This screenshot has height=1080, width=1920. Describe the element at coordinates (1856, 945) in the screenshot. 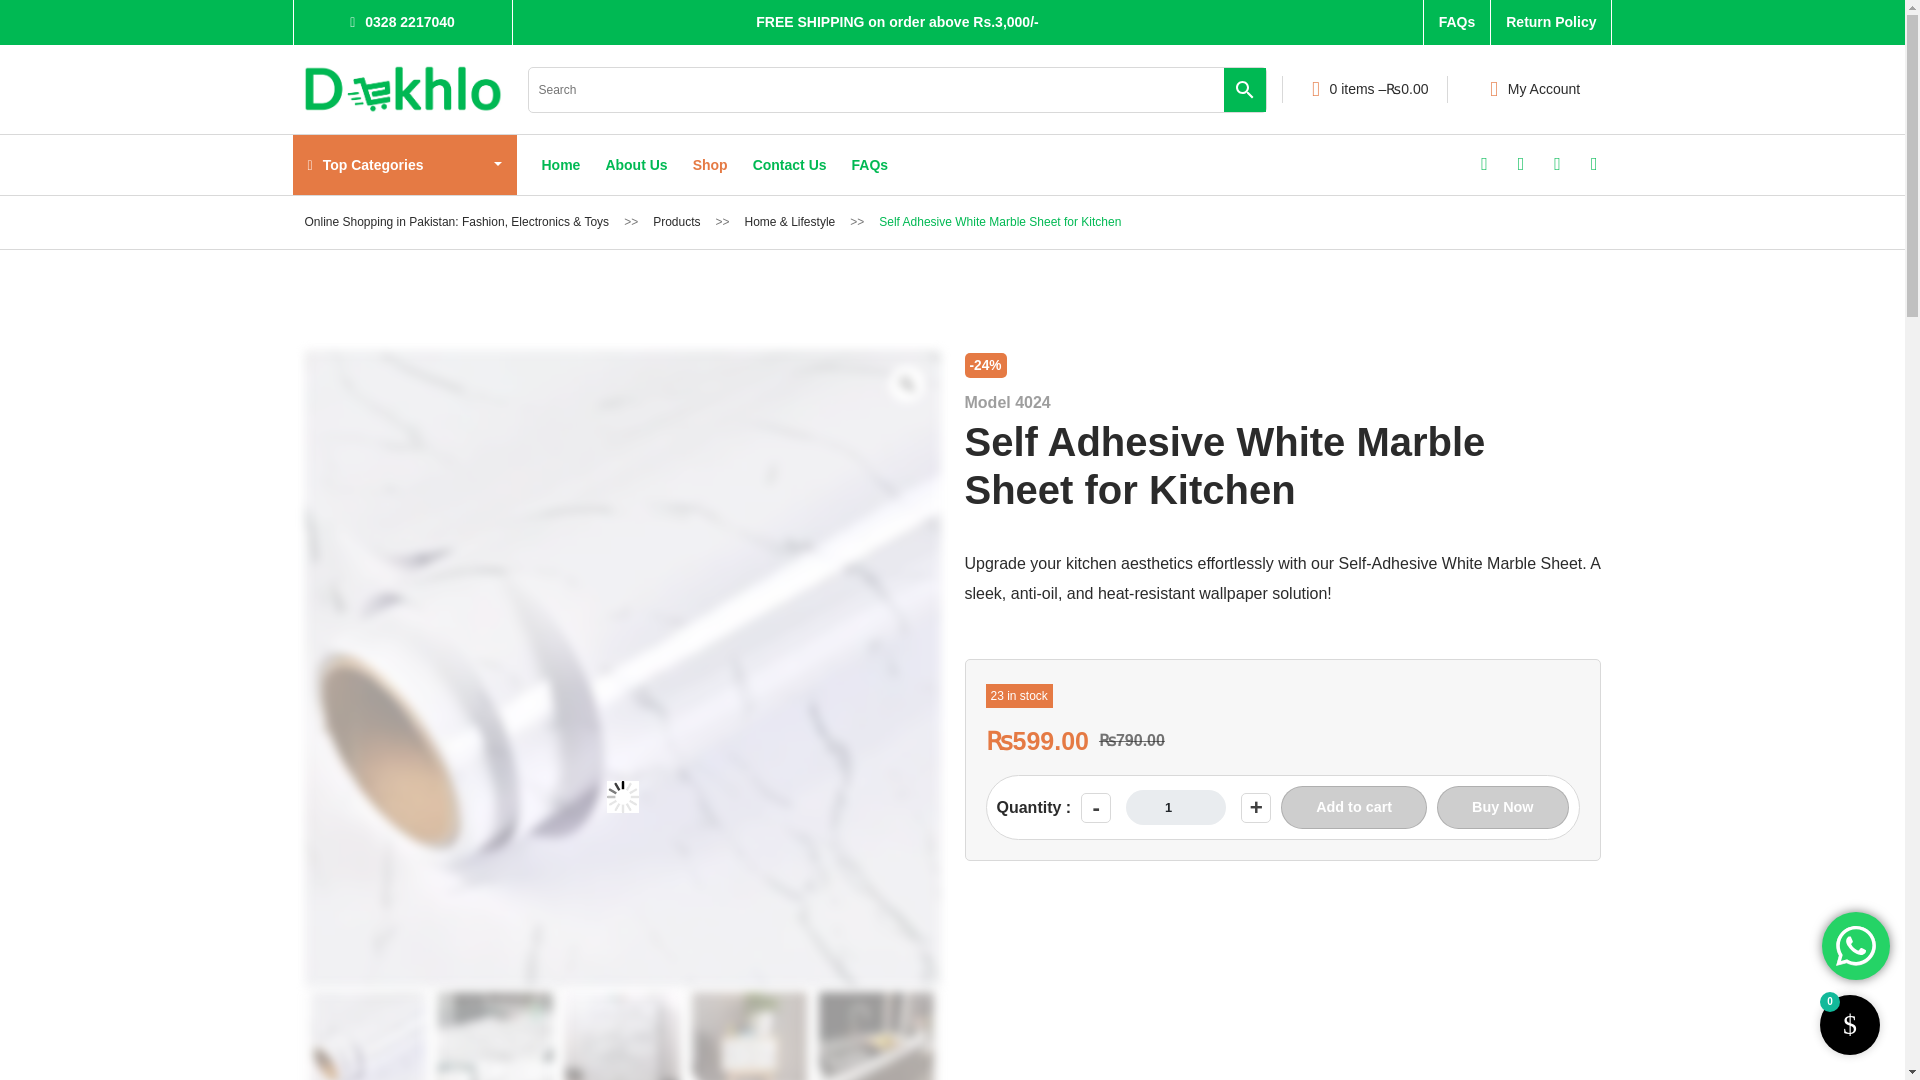

I see `WhatsApp us` at that location.